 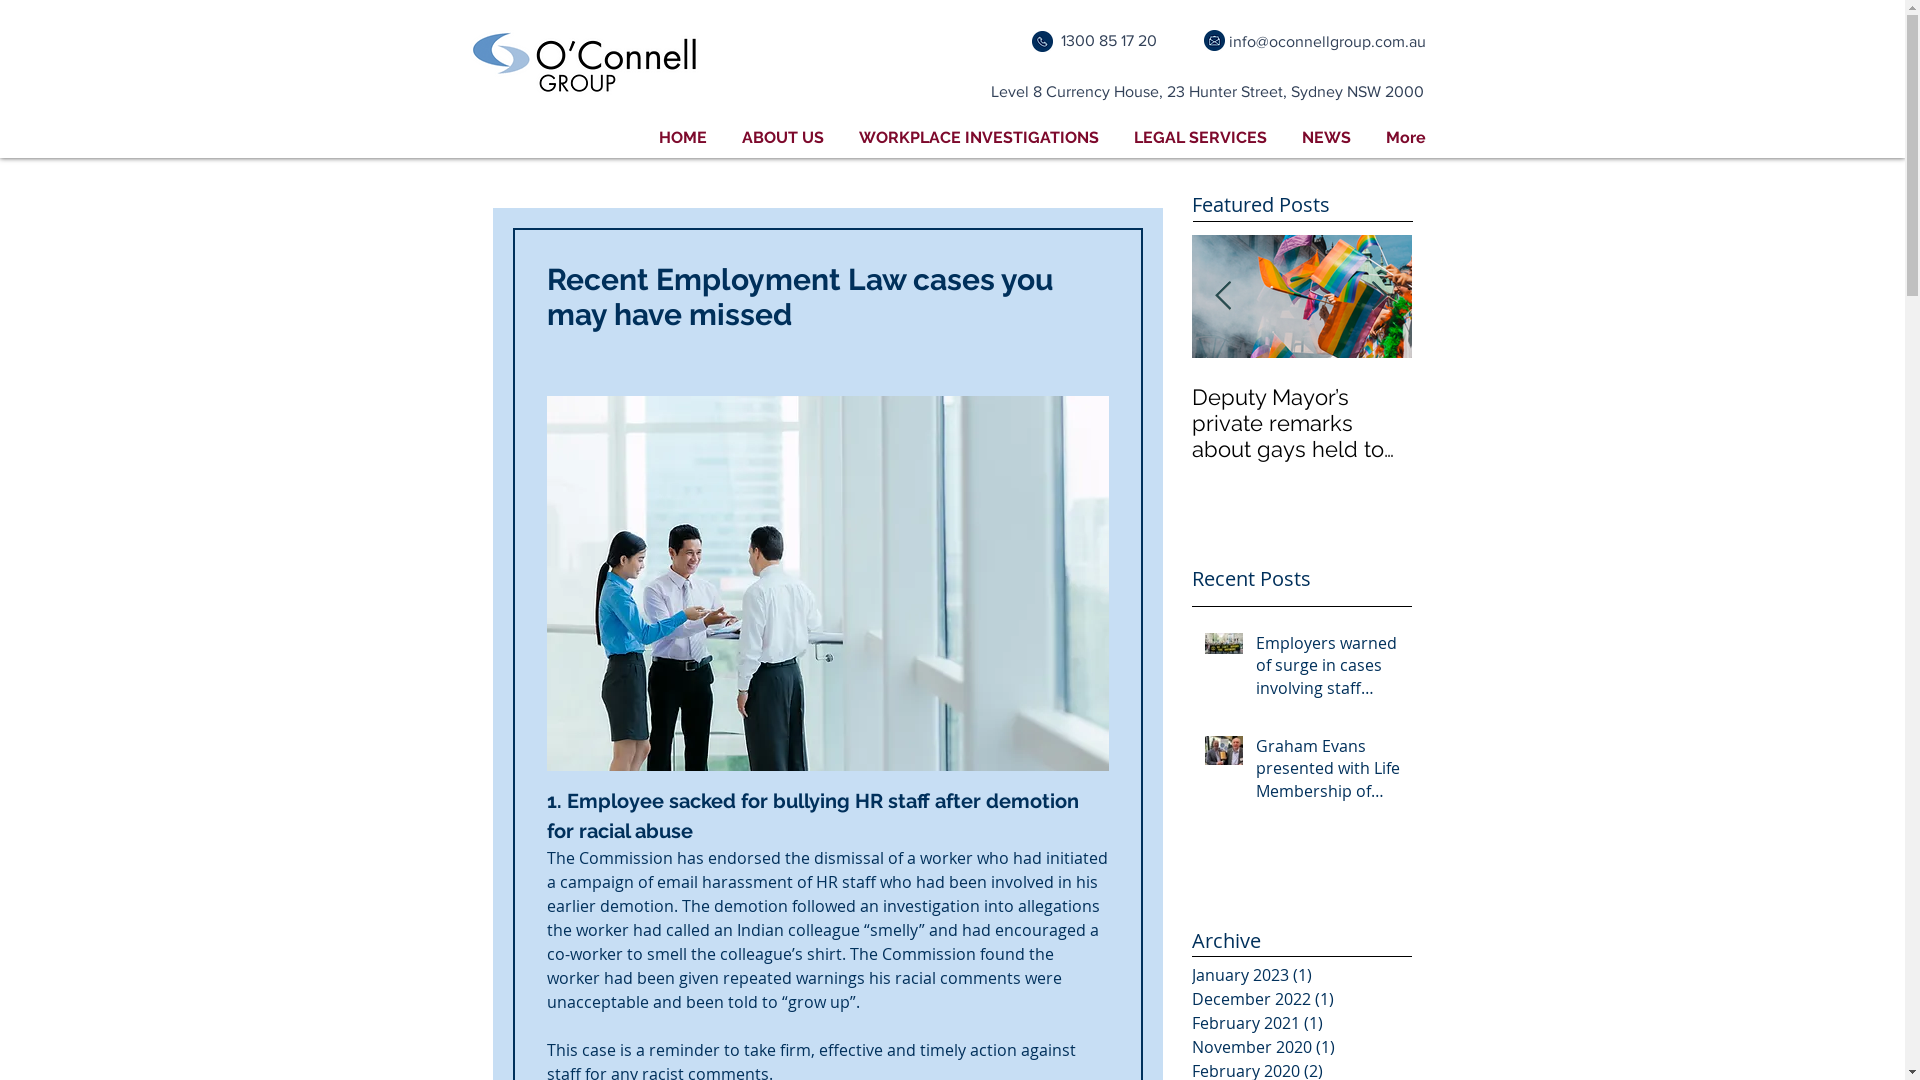 What do you see at coordinates (1297, 999) in the screenshot?
I see `December 2022 (1)` at bounding box center [1297, 999].